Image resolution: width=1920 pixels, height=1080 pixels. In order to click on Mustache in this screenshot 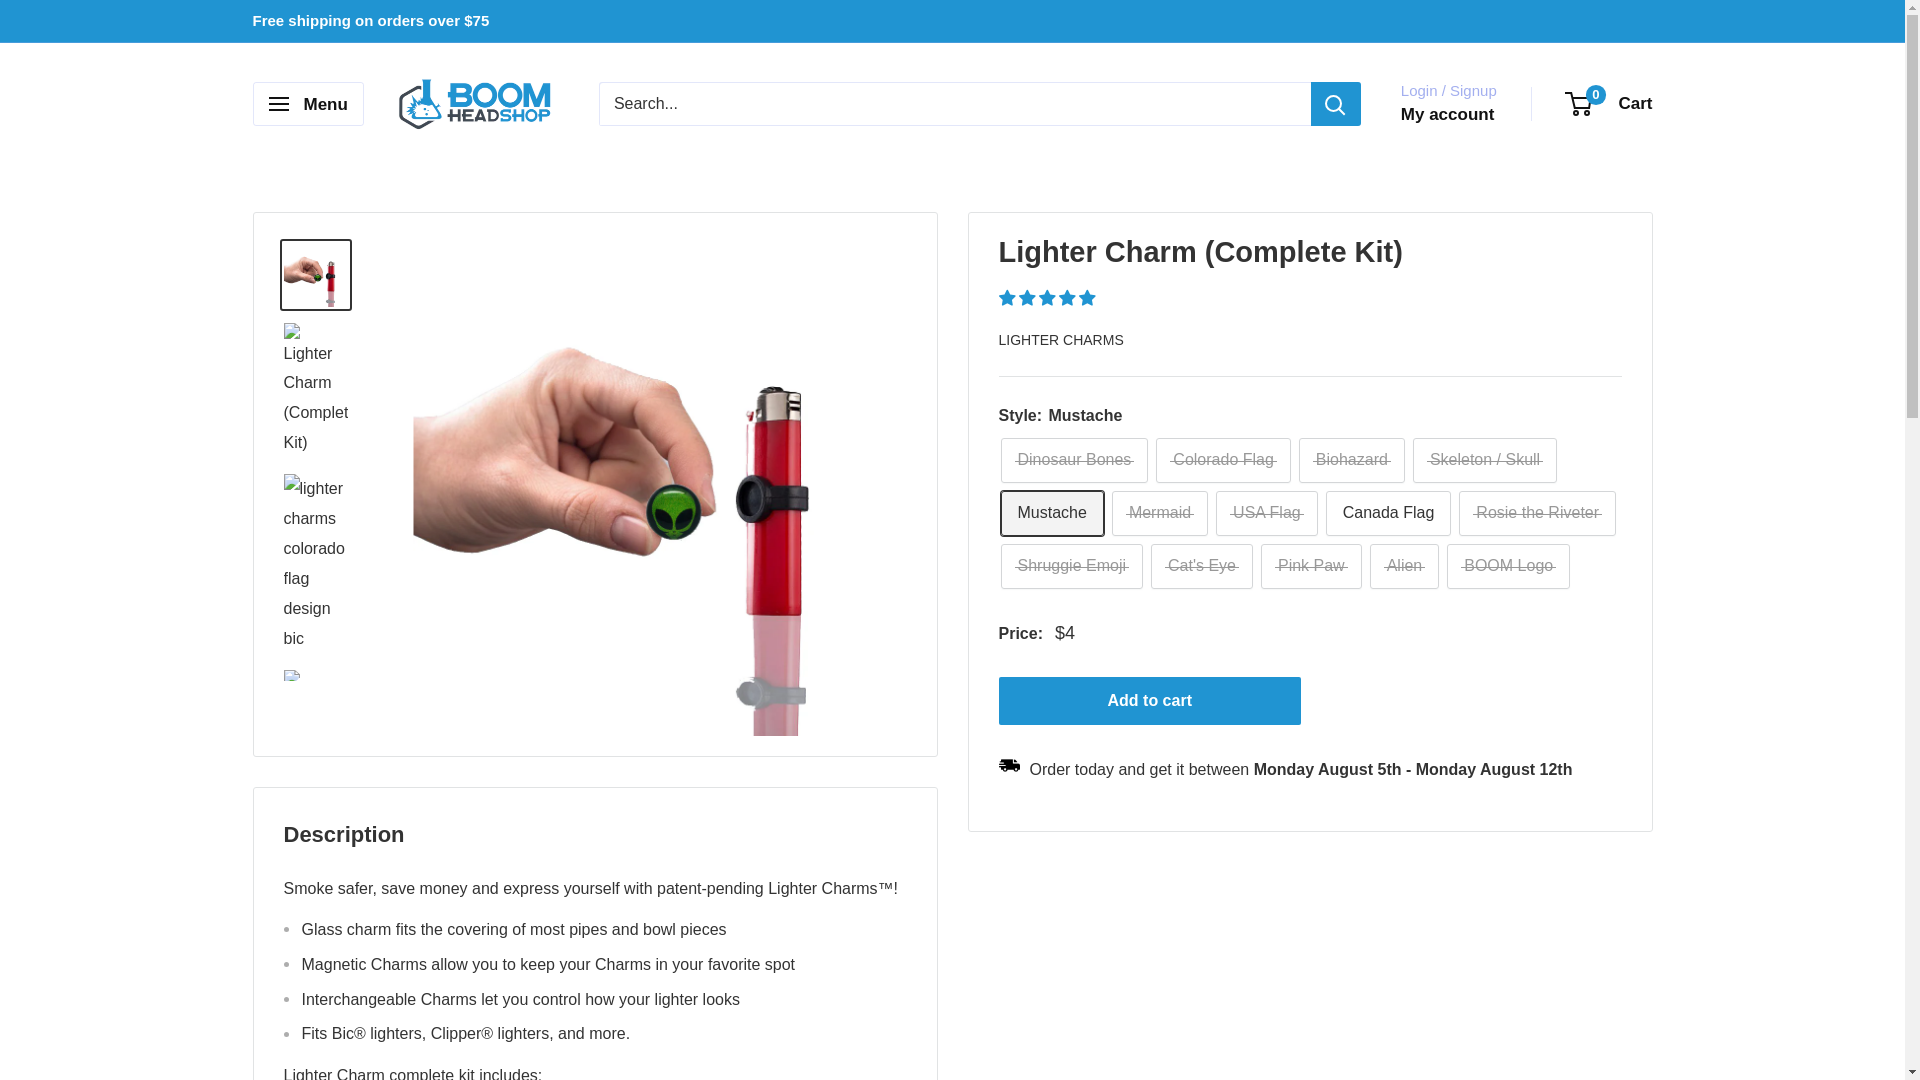, I will do `click(1051, 513)`.